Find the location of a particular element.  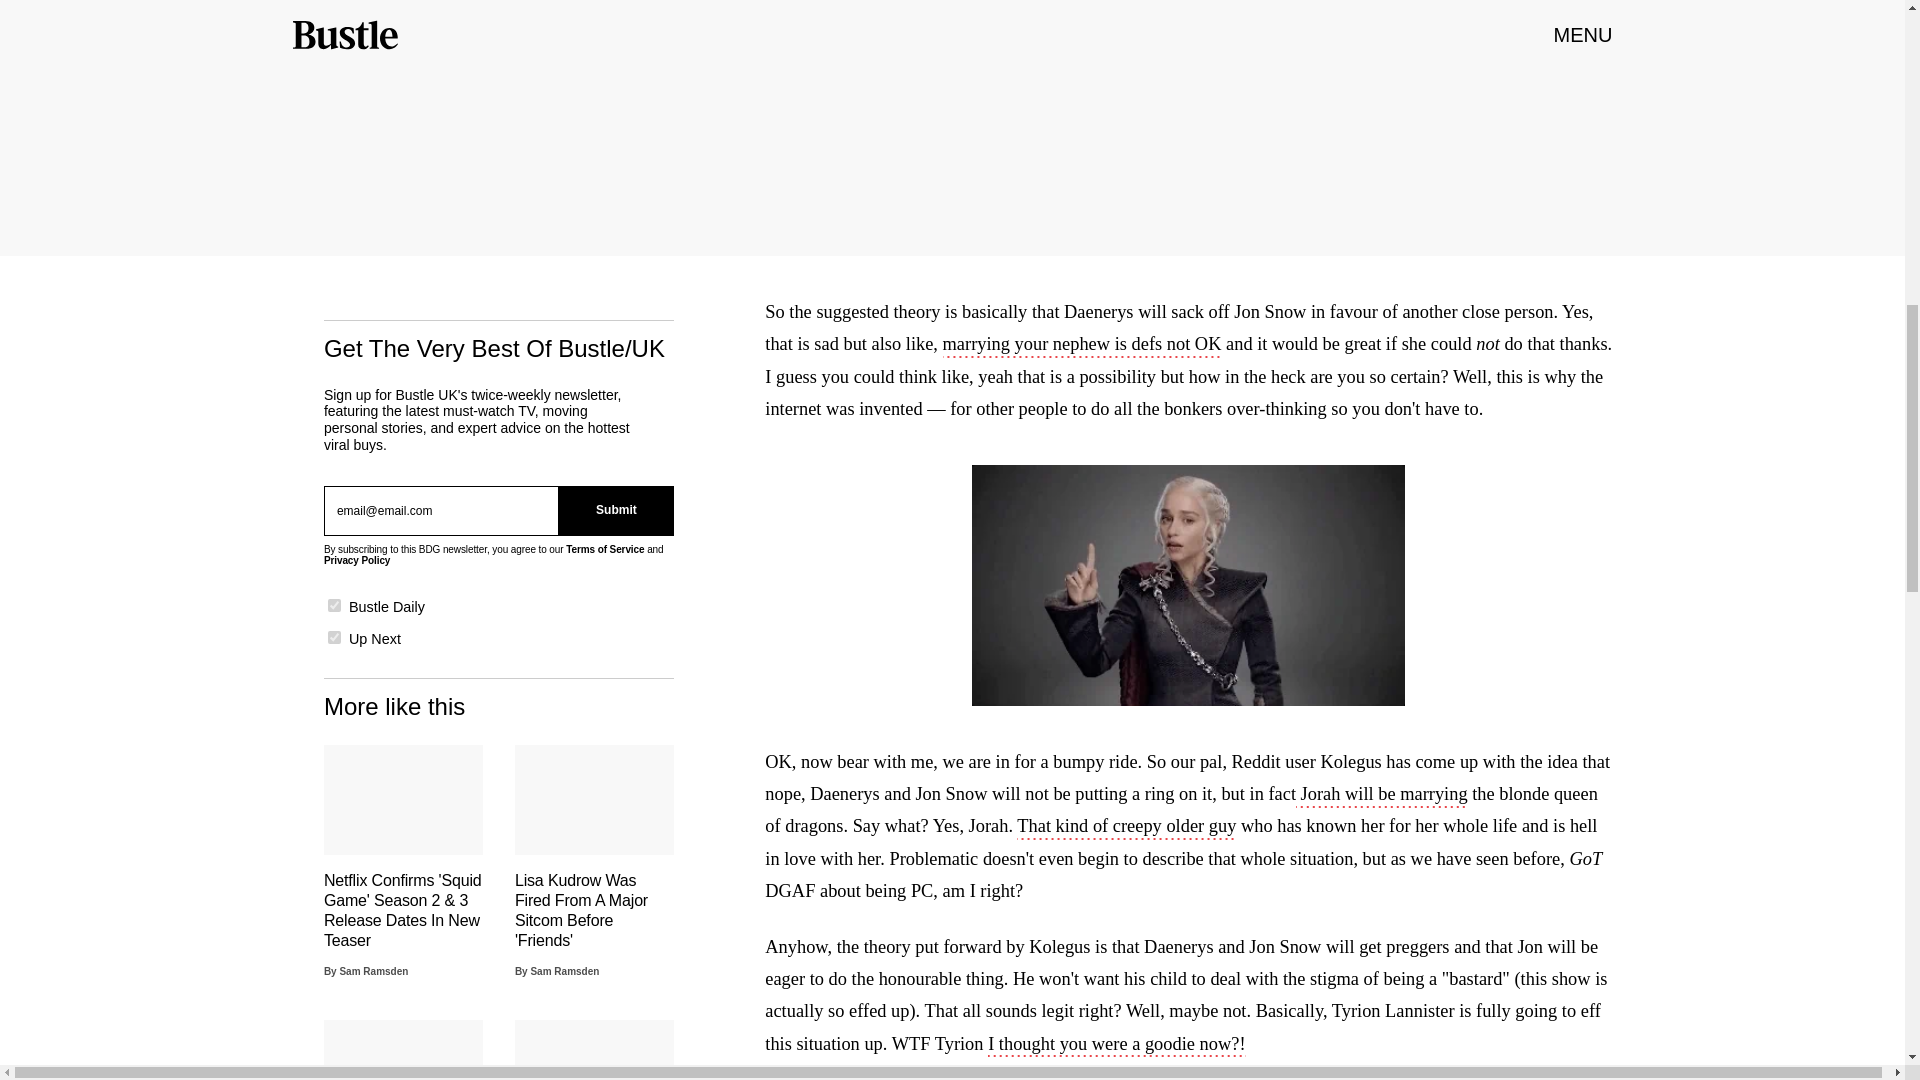

Submit is located at coordinates (616, 510).